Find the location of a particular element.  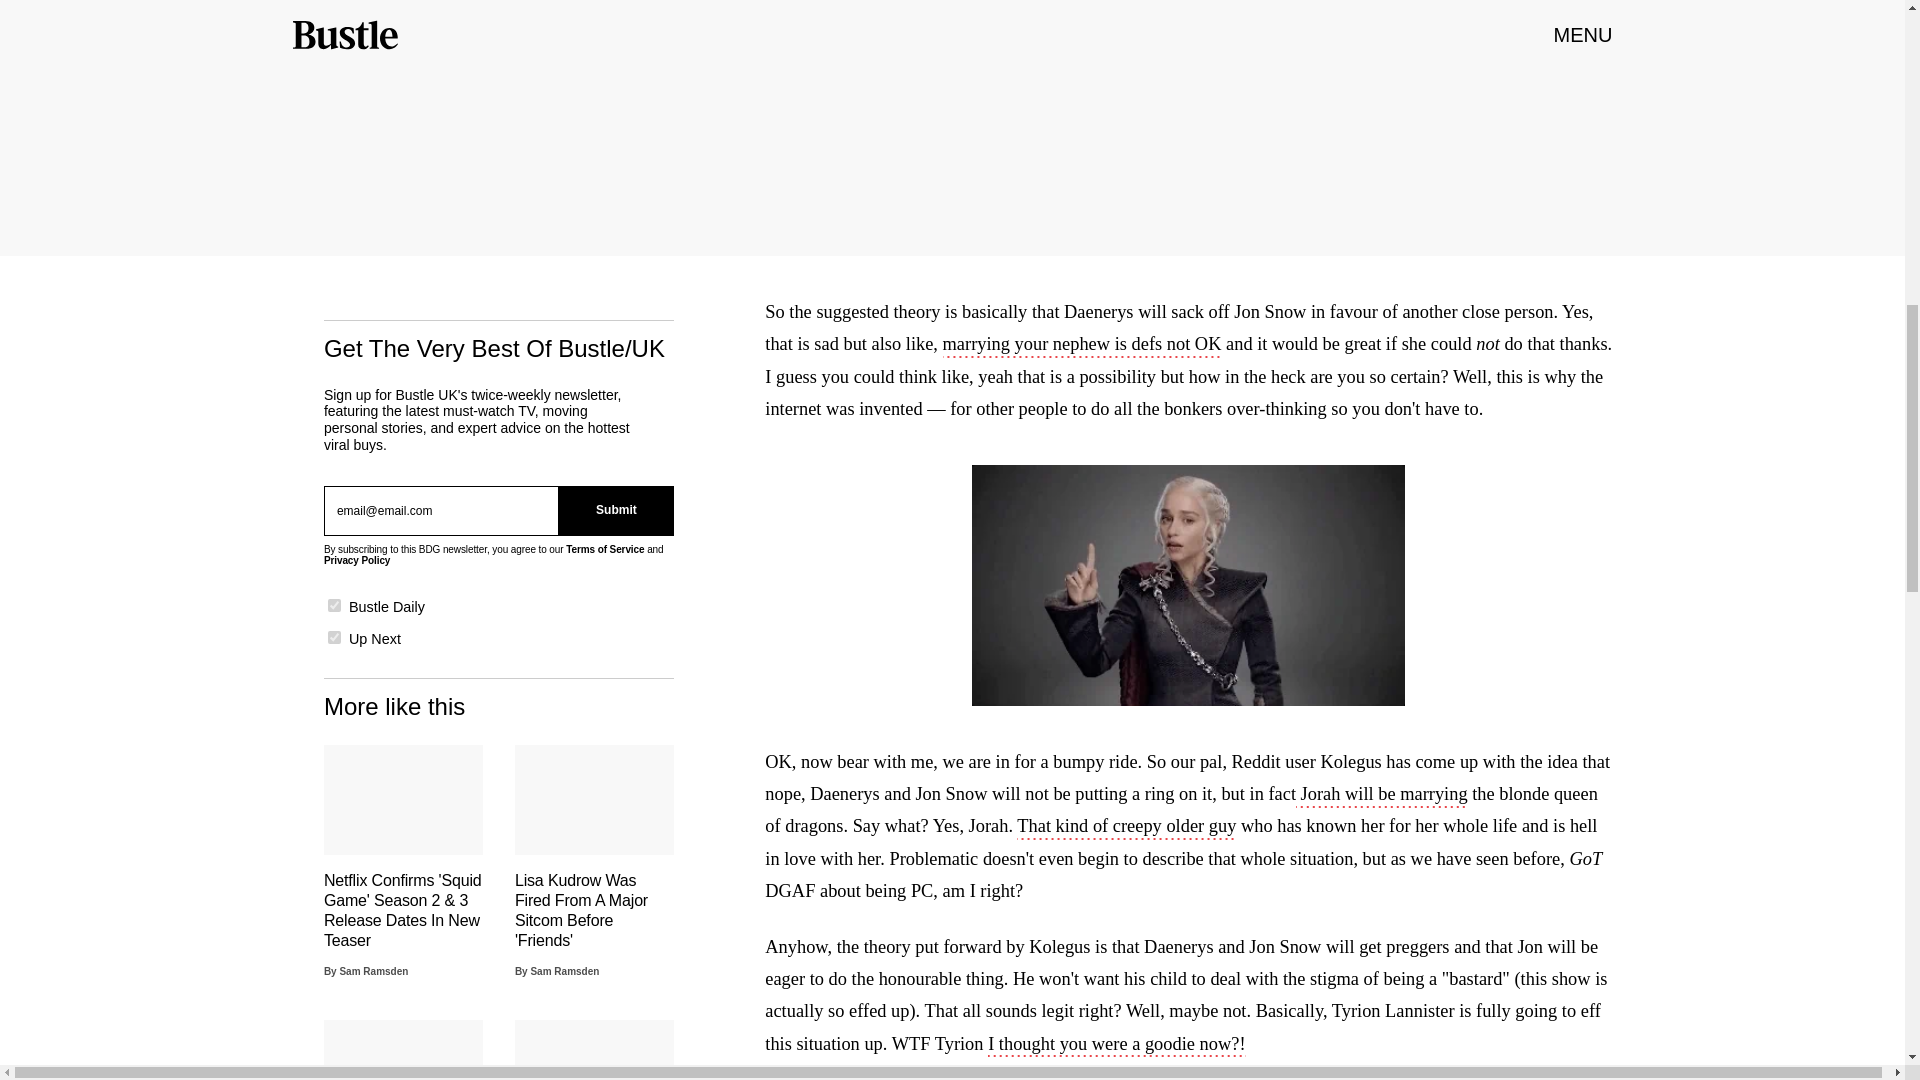

Submit is located at coordinates (616, 510).